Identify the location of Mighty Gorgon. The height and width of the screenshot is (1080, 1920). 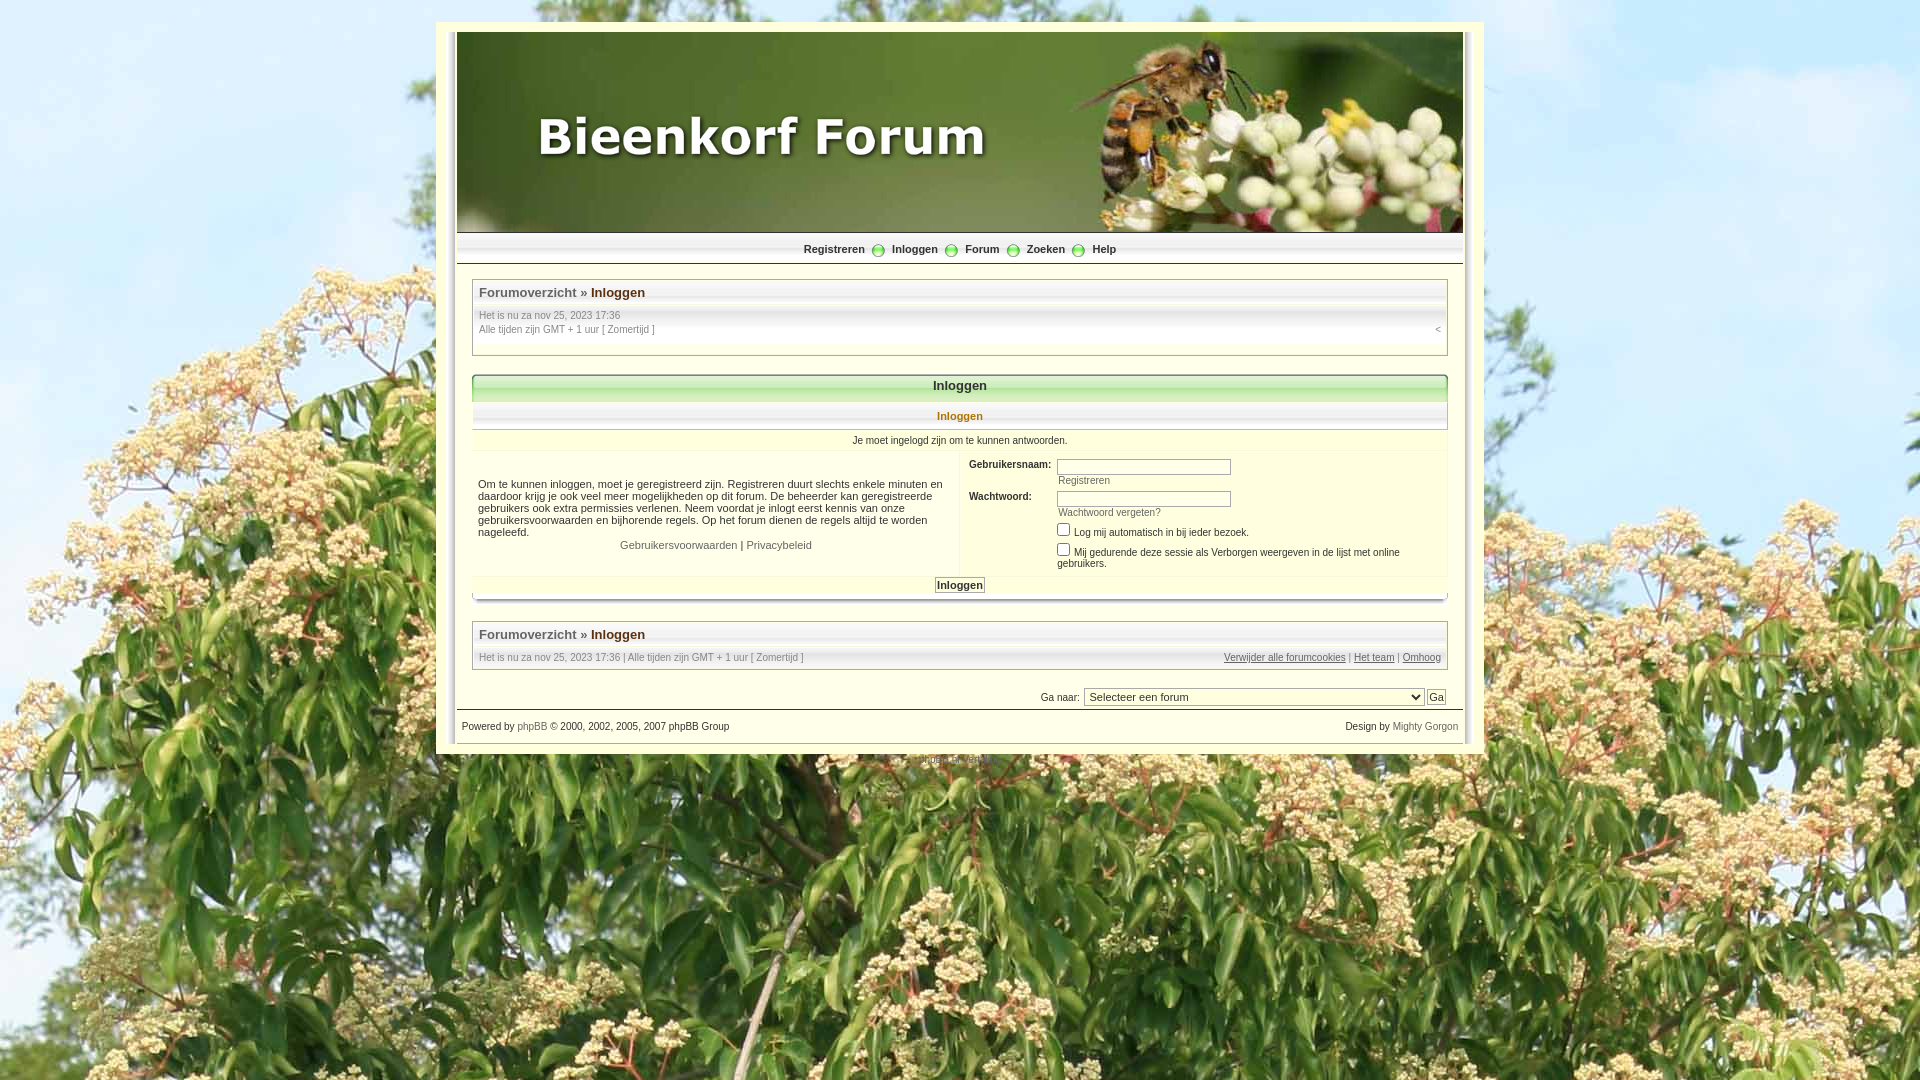
(1426, 726).